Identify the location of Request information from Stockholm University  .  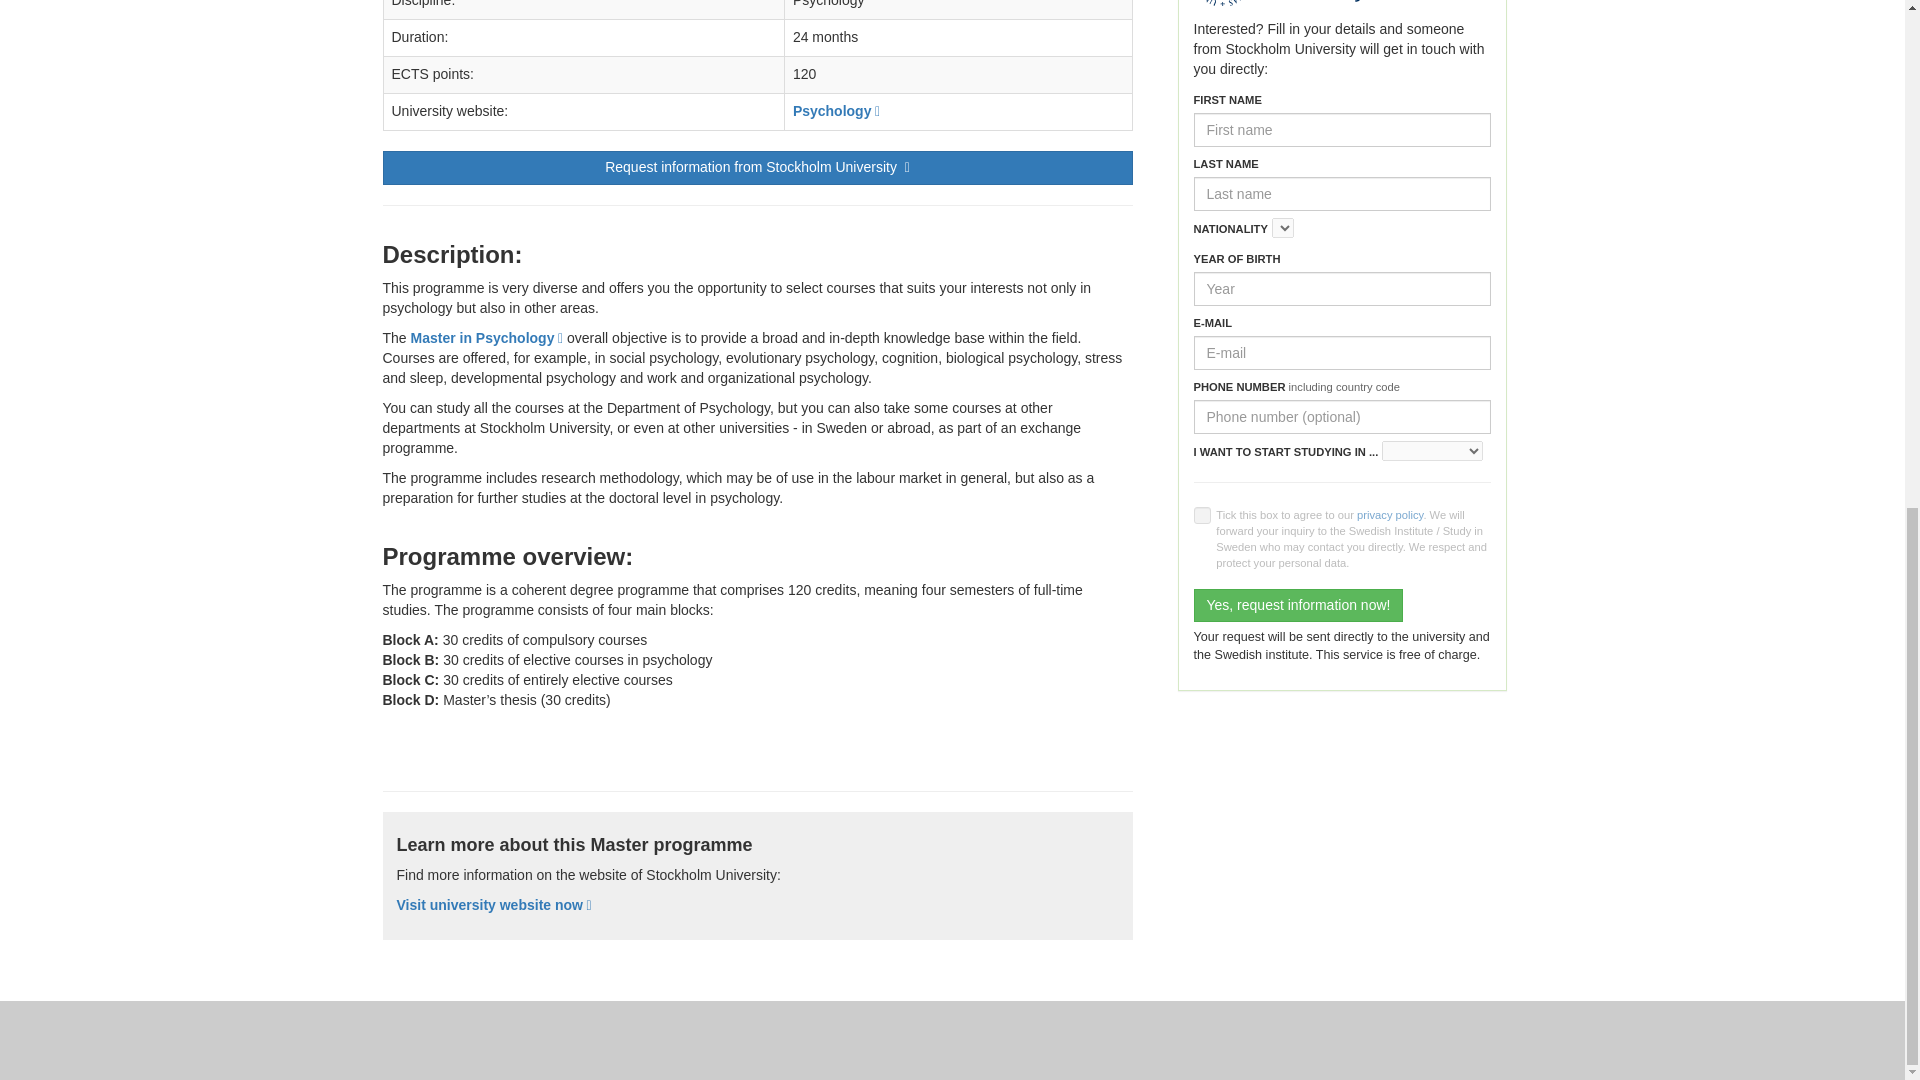
(757, 168).